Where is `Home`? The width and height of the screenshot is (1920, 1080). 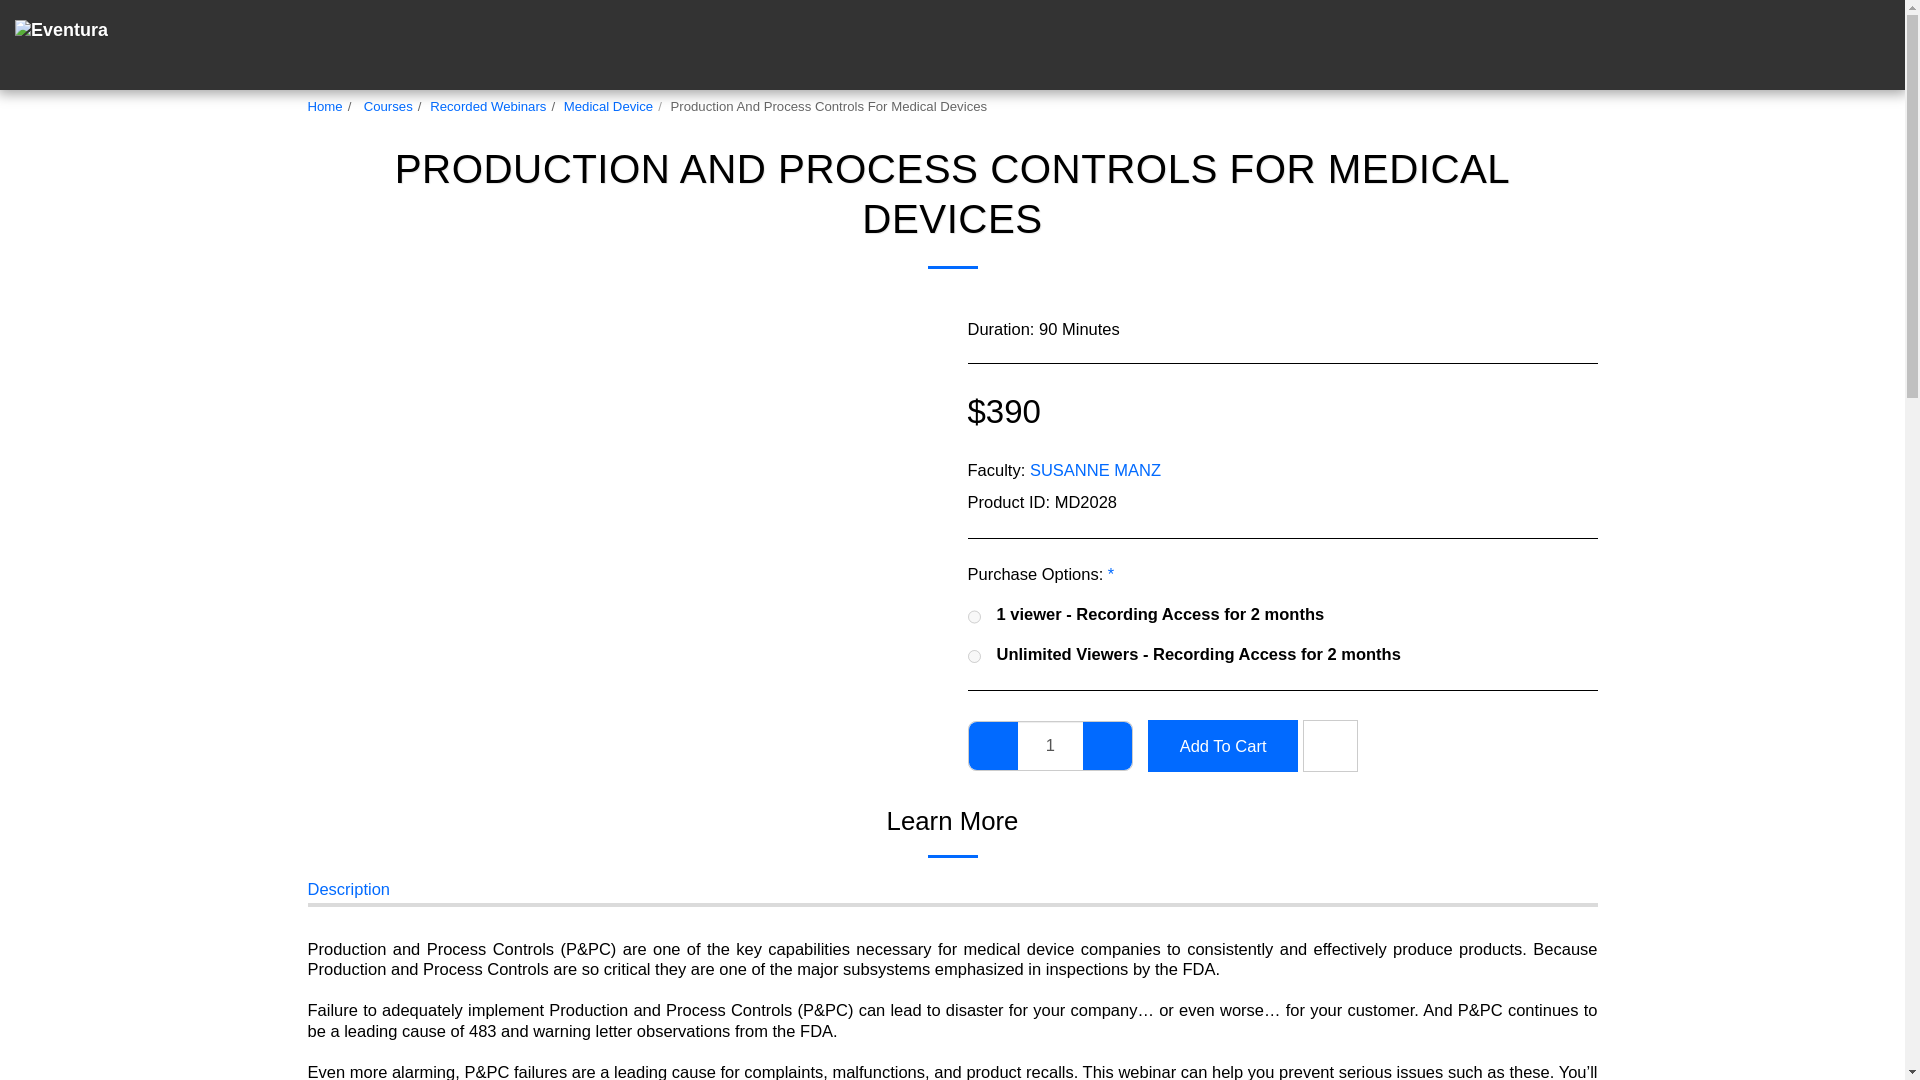
Home is located at coordinates (325, 106).